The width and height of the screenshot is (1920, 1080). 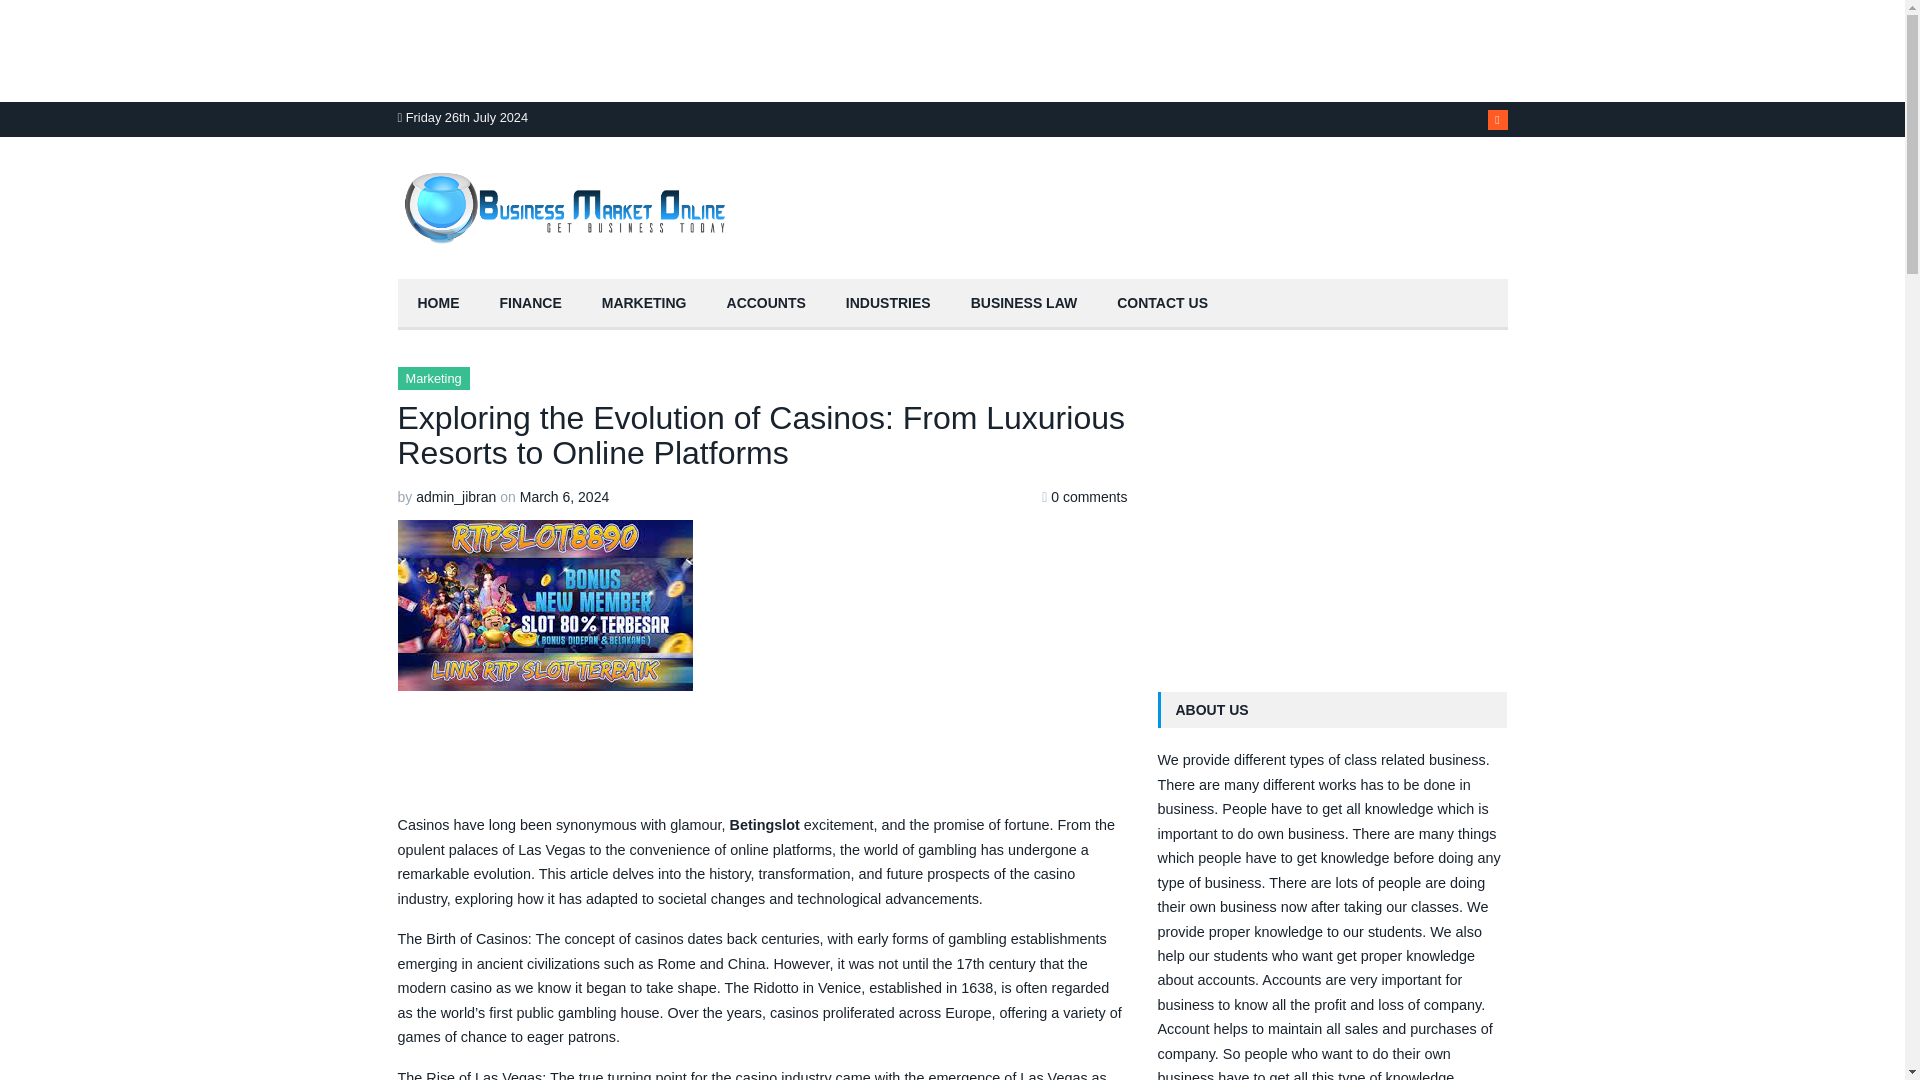 I want to click on March 6, 2024, so click(x=565, y=497).